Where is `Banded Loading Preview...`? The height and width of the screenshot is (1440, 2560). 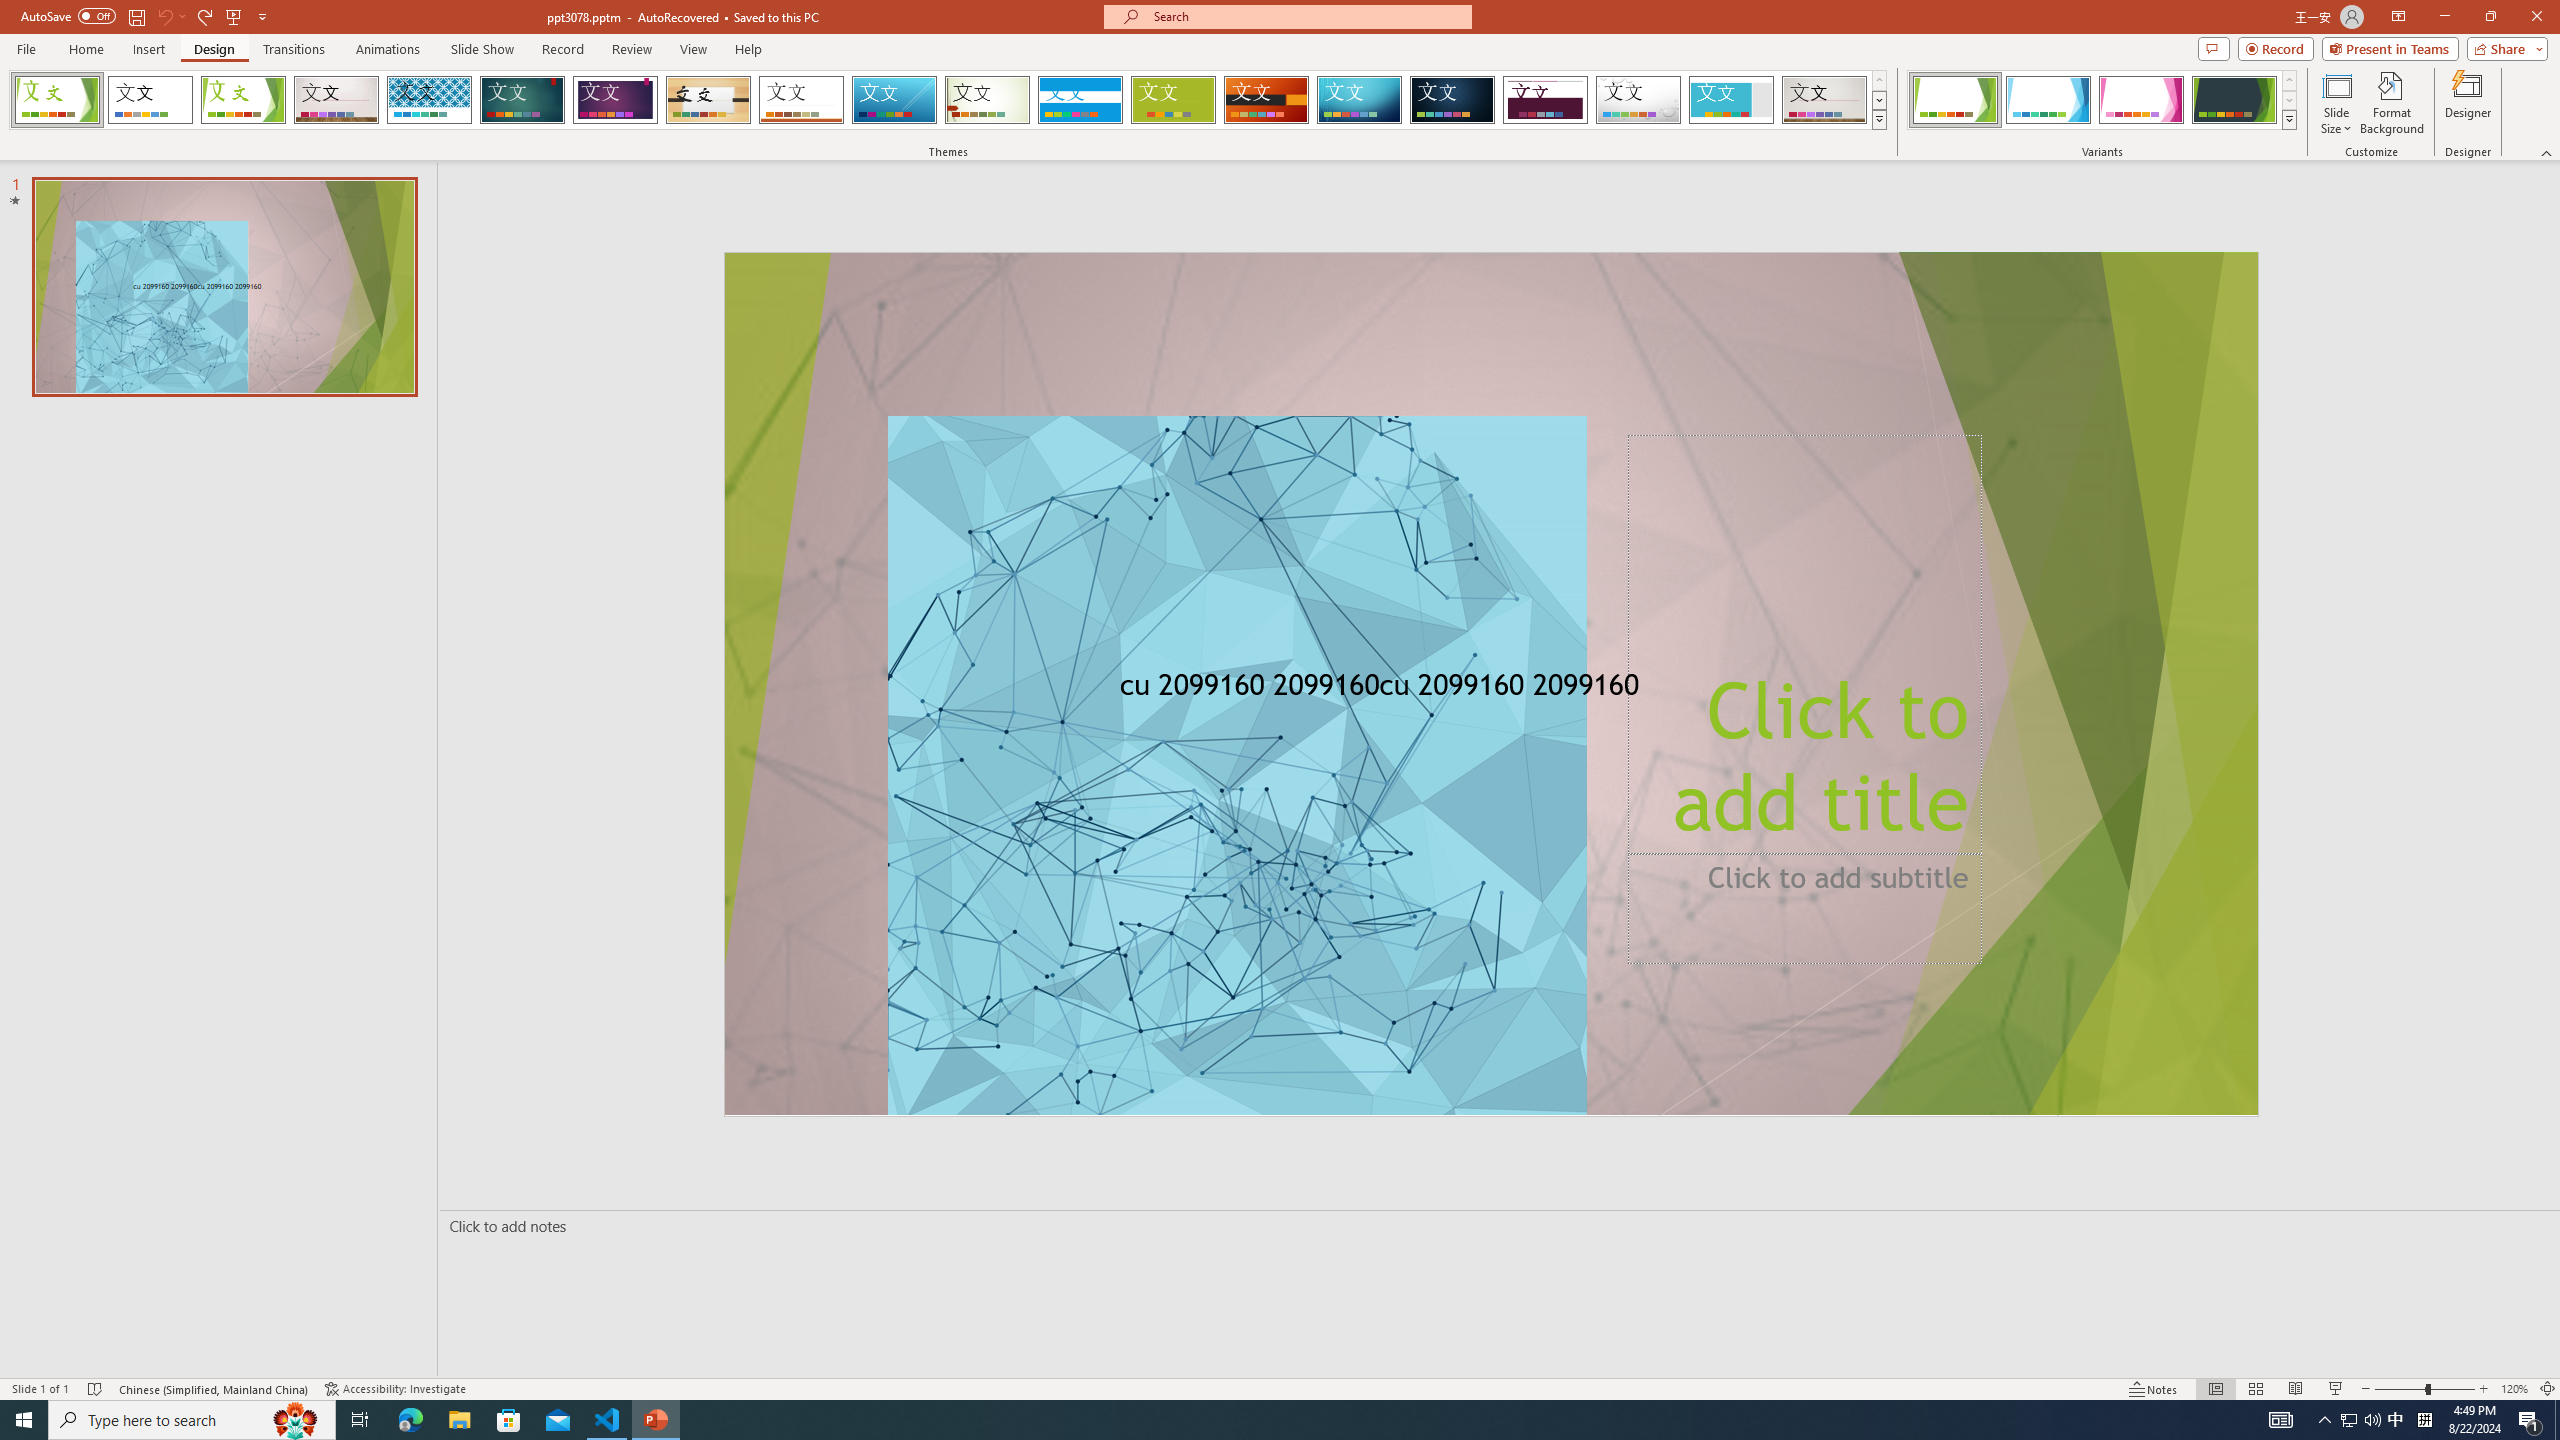
Banded Loading Preview... is located at coordinates (1080, 100).